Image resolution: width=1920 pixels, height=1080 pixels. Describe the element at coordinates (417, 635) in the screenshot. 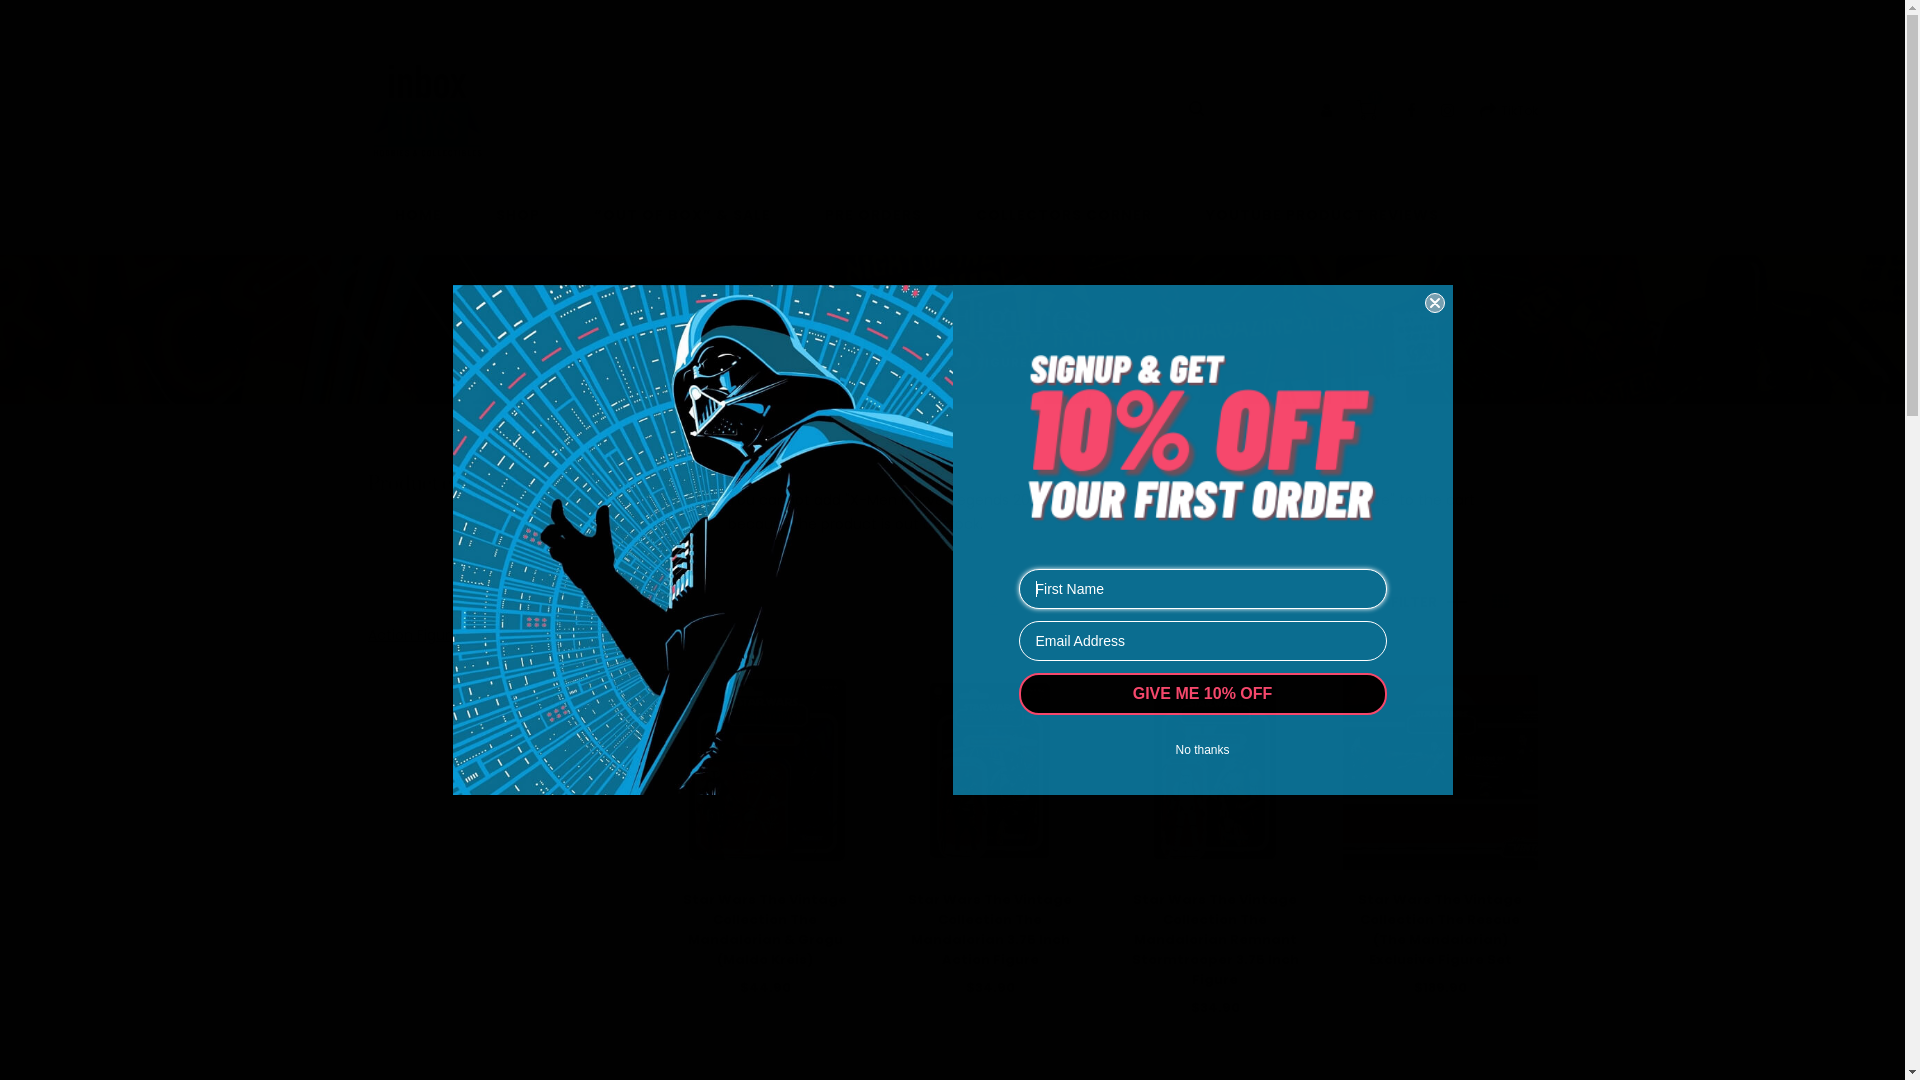

I see `Action Figures` at that location.